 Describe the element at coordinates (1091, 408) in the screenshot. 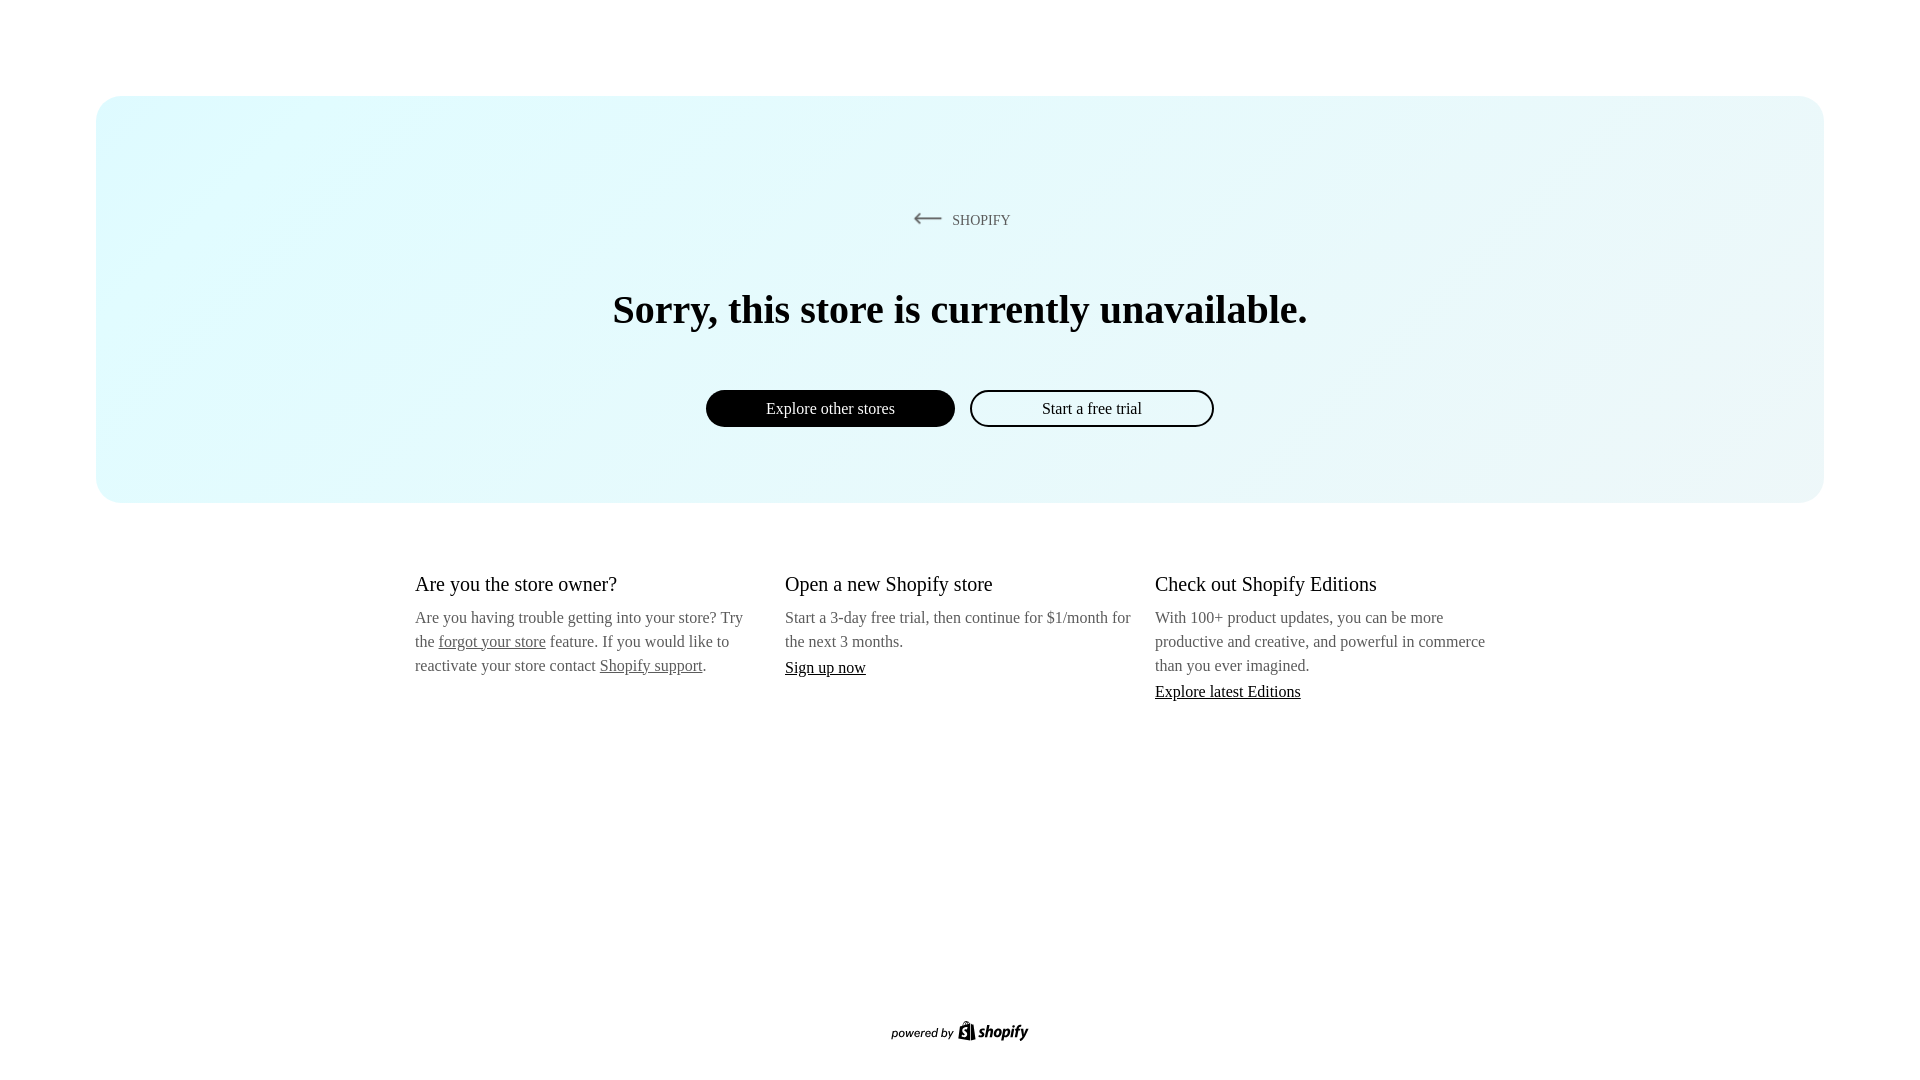

I see `Start a free trial` at that location.